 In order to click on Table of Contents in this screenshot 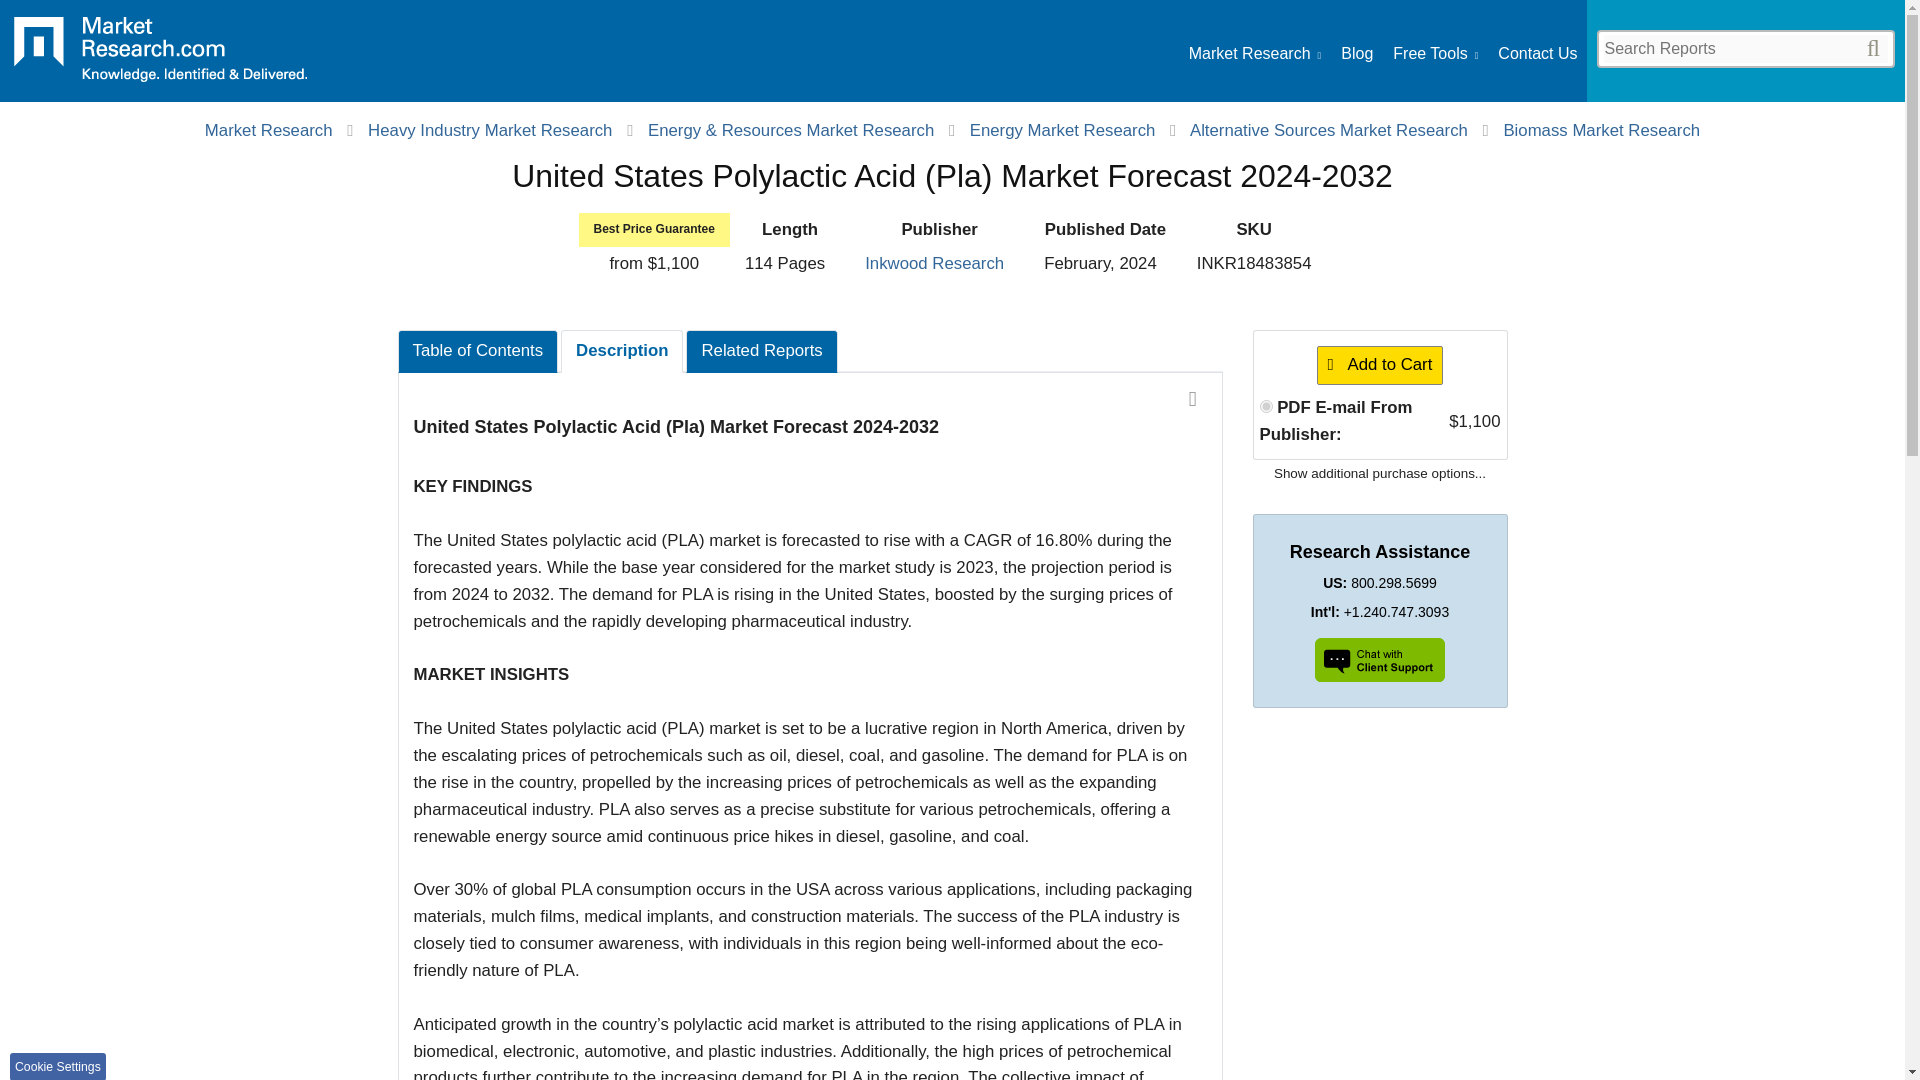, I will do `click(478, 351)`.